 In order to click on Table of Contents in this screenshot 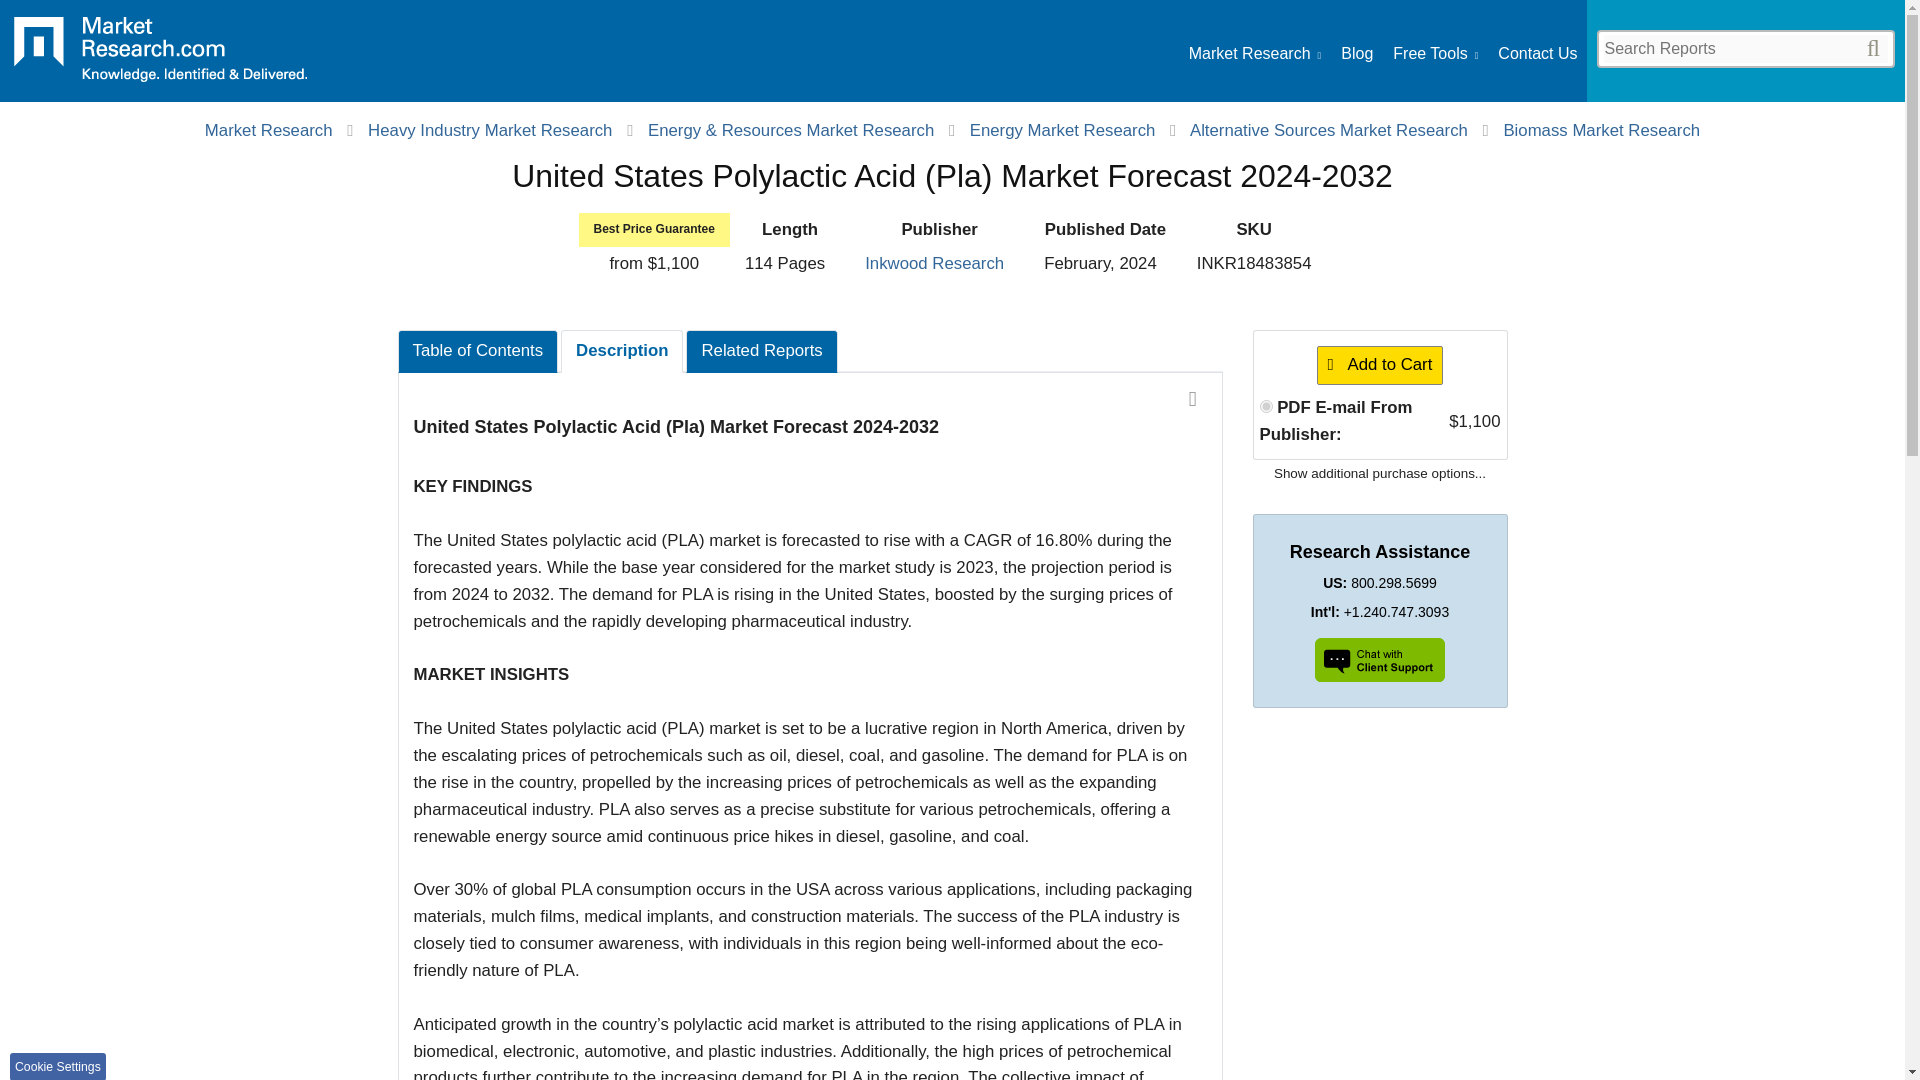, I will do `click(478, 351)`.